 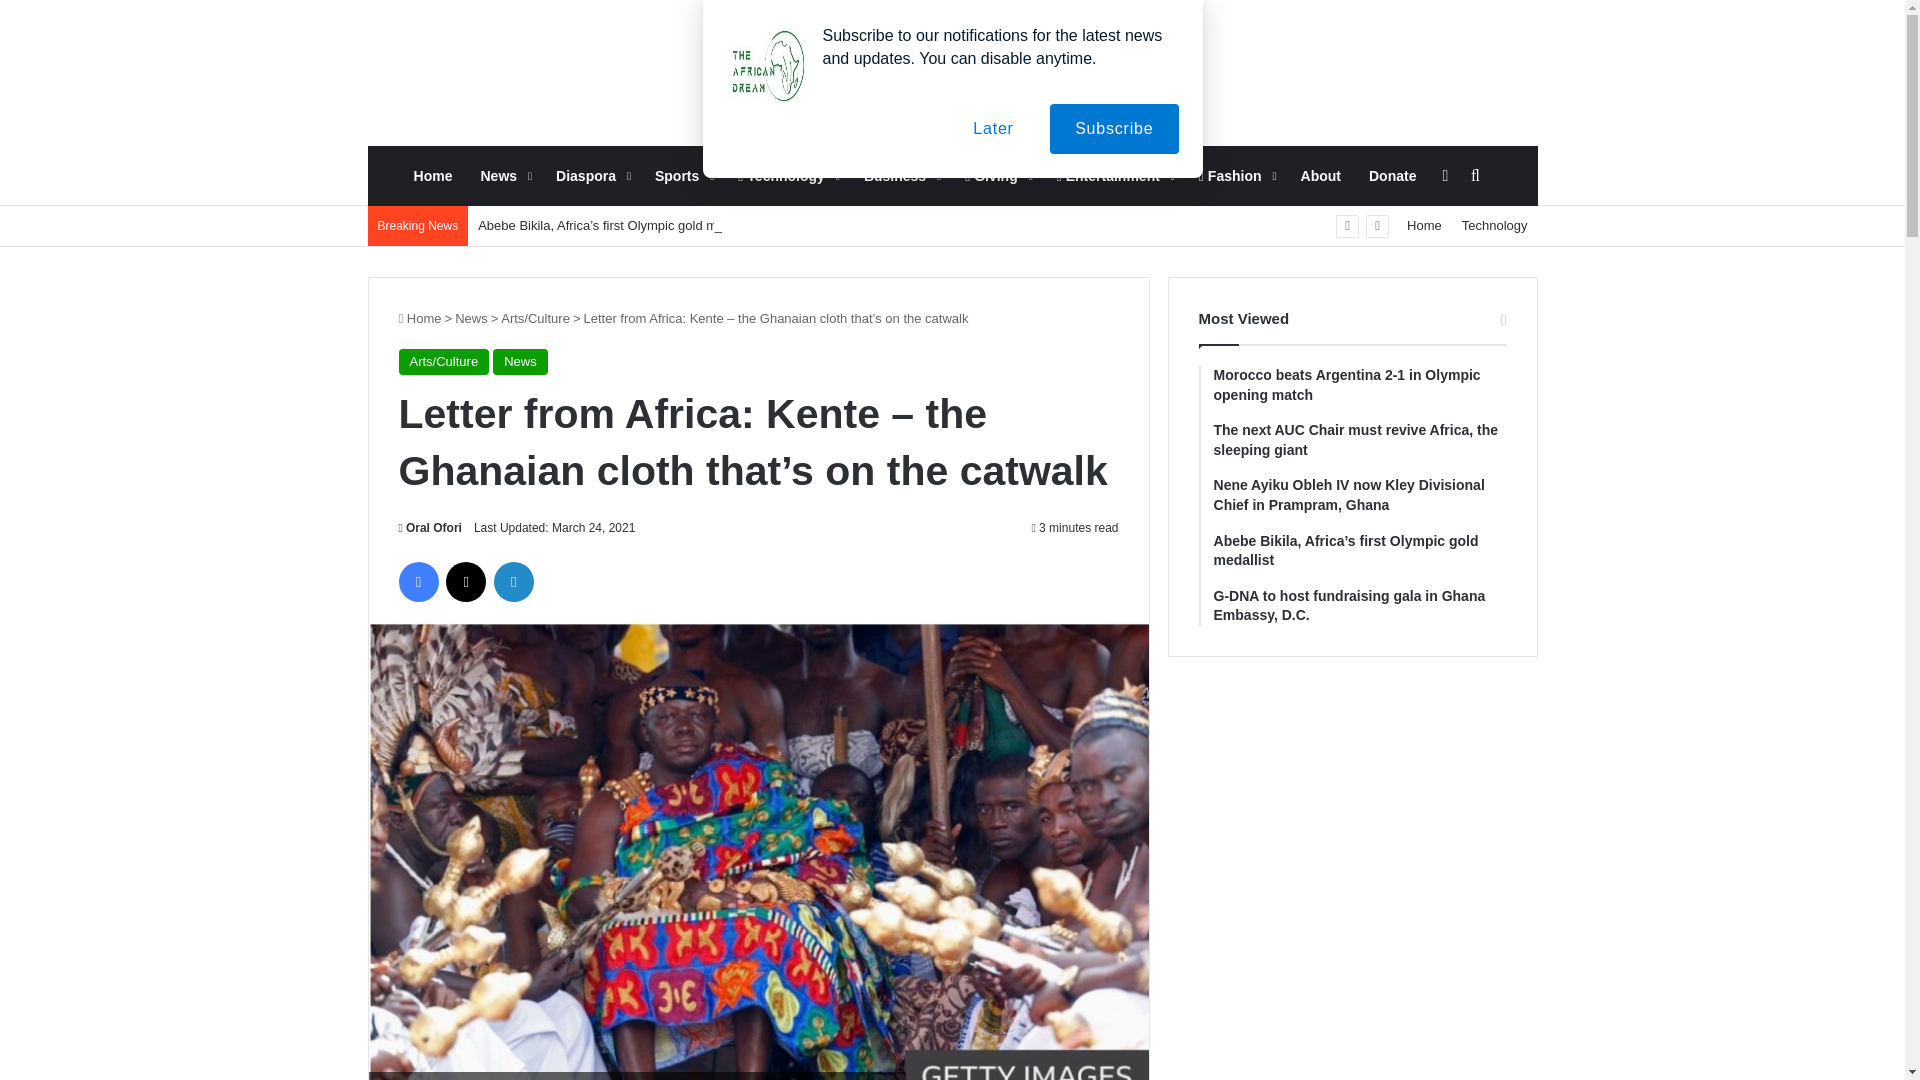 I want to click on Technology, so click(x=1494, y=226).